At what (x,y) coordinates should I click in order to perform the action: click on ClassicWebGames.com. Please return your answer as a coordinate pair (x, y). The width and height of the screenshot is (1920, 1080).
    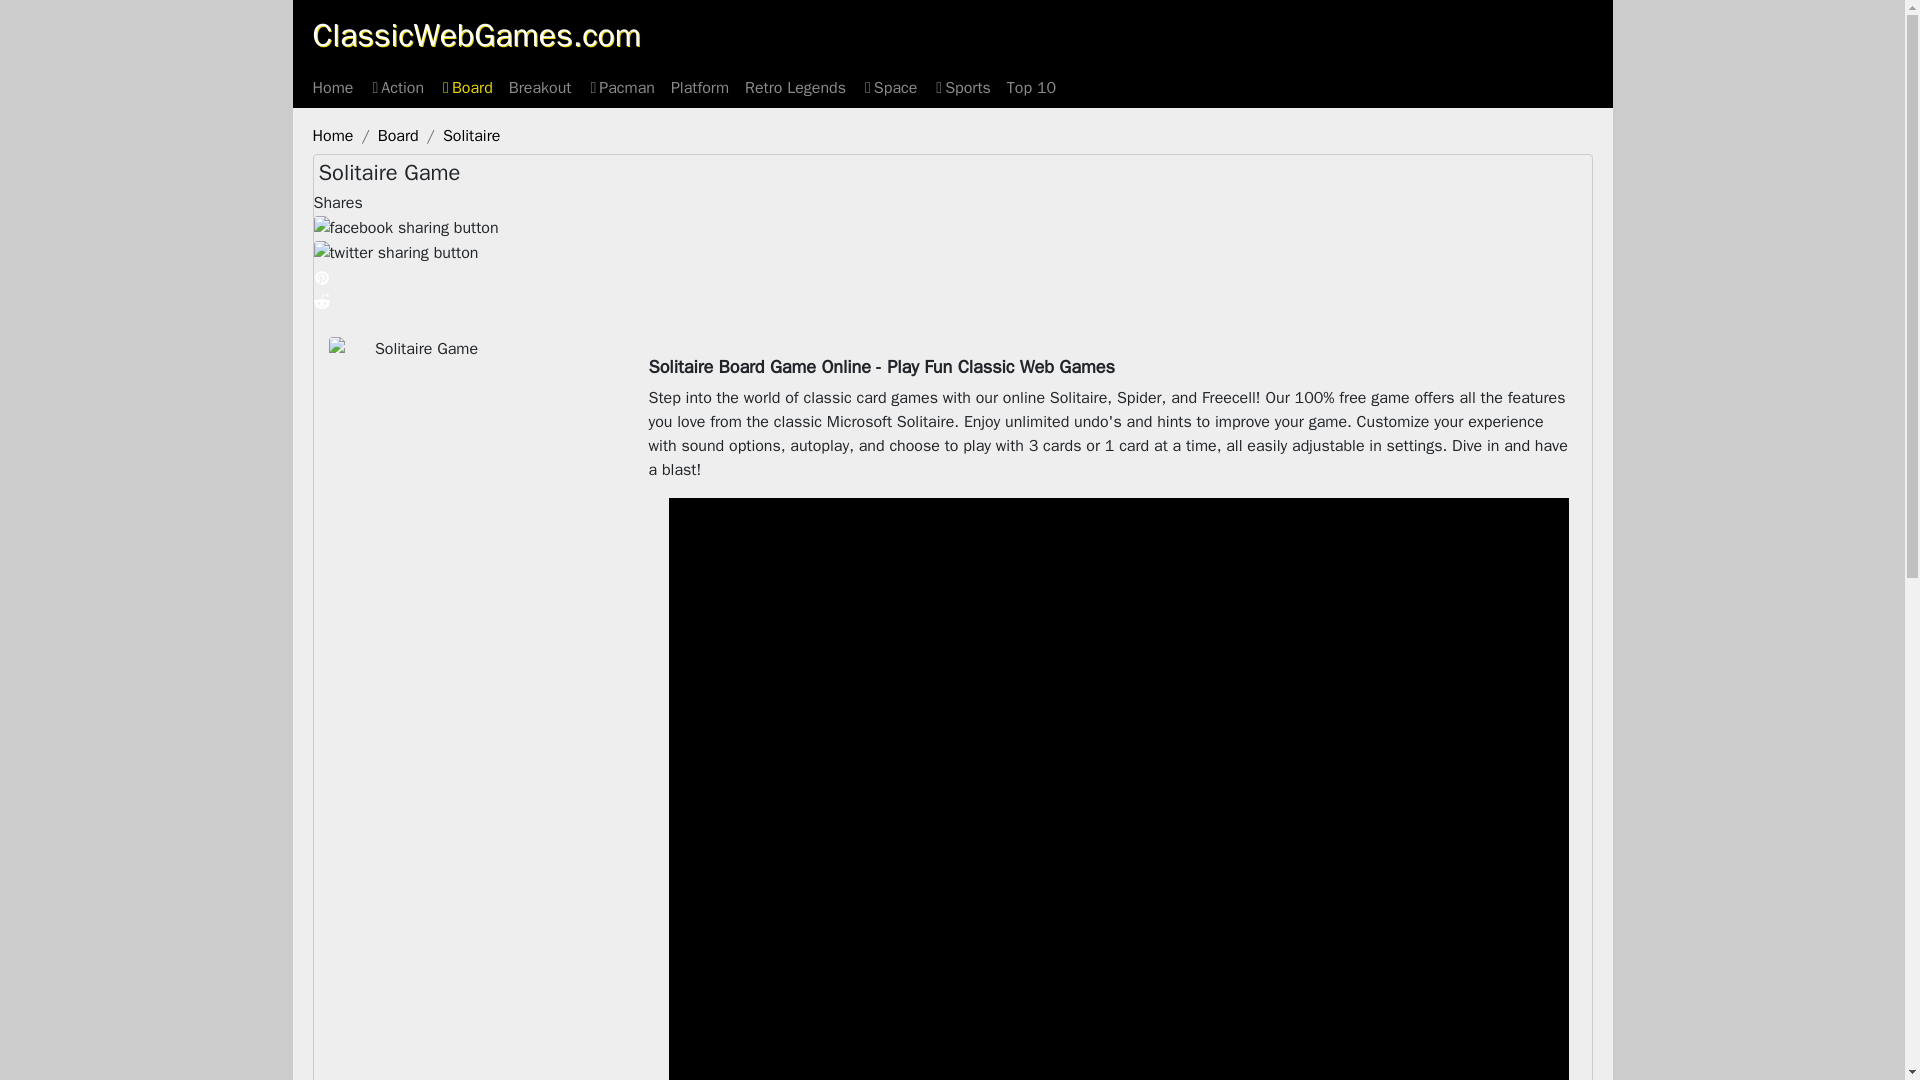
    Looking at the image, I should click on (476, 36).